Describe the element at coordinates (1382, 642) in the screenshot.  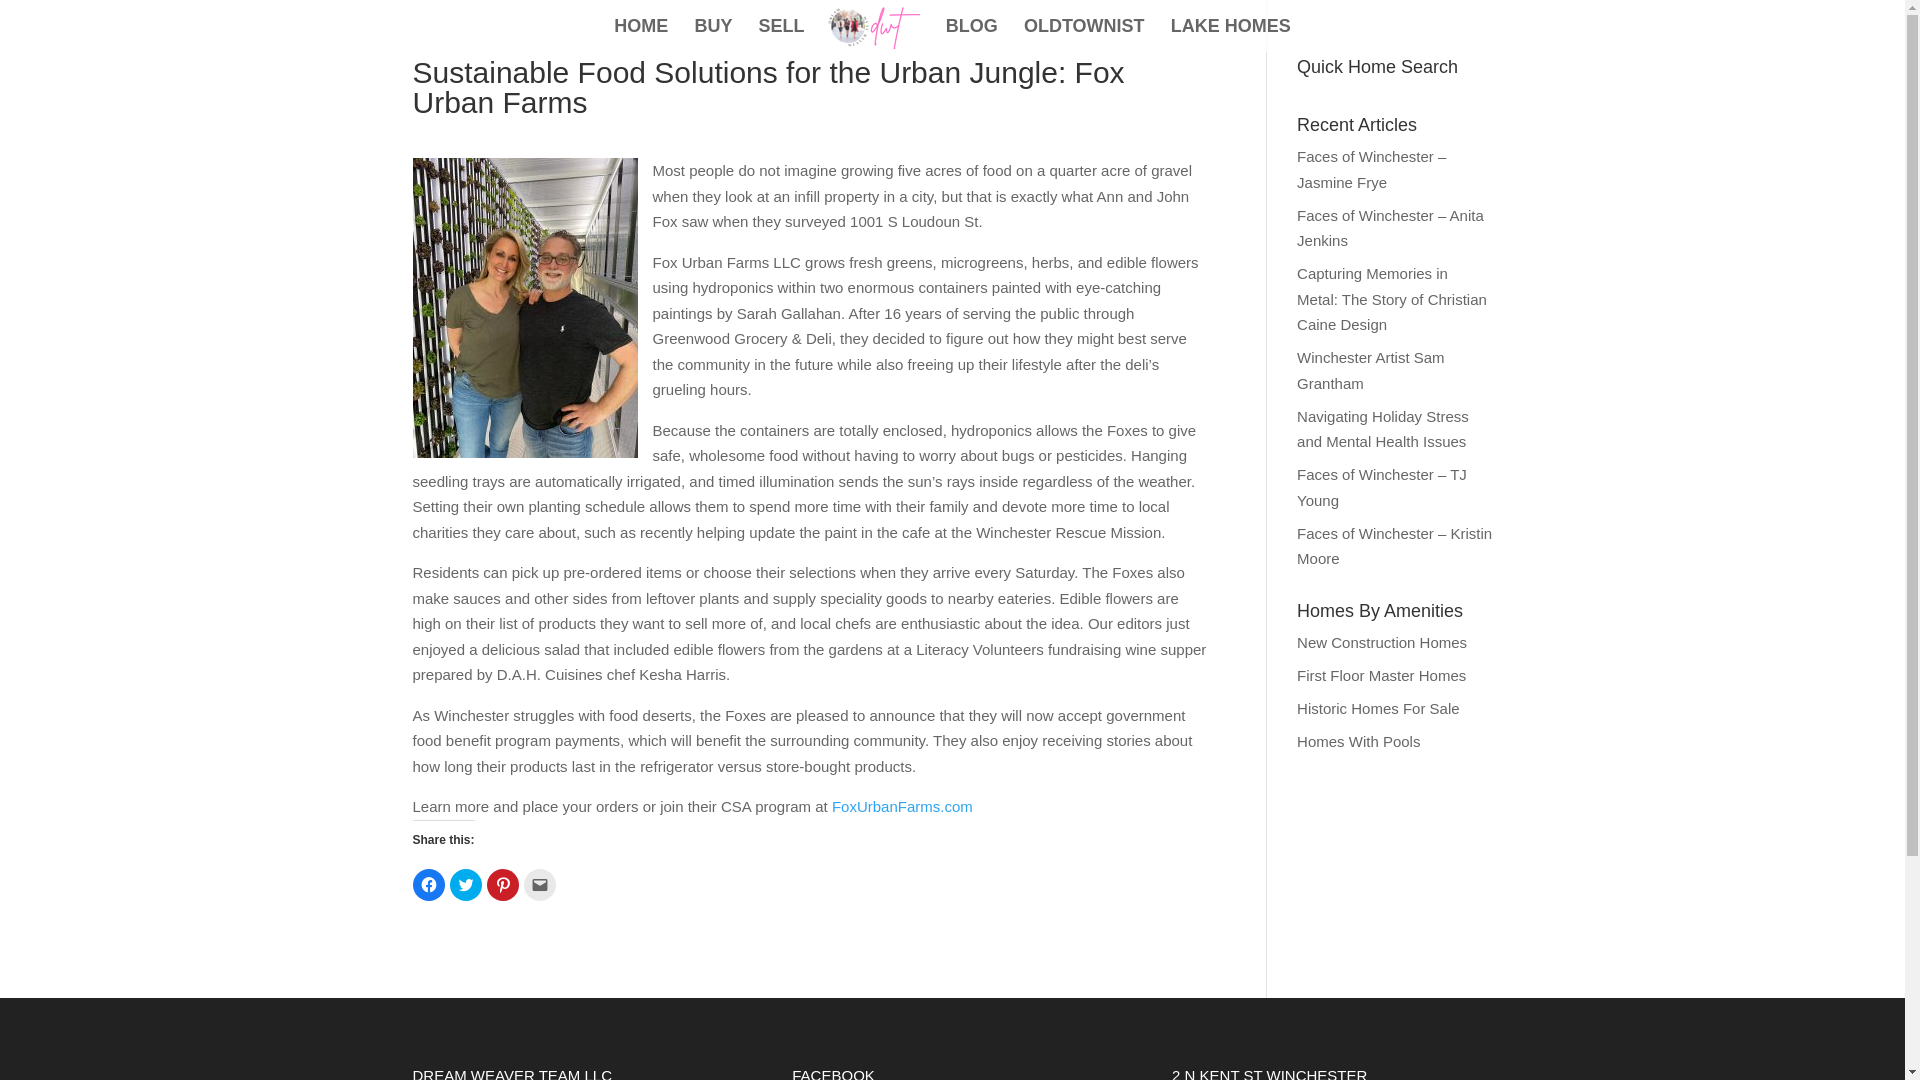
I see `New Construction Homes` at that location.